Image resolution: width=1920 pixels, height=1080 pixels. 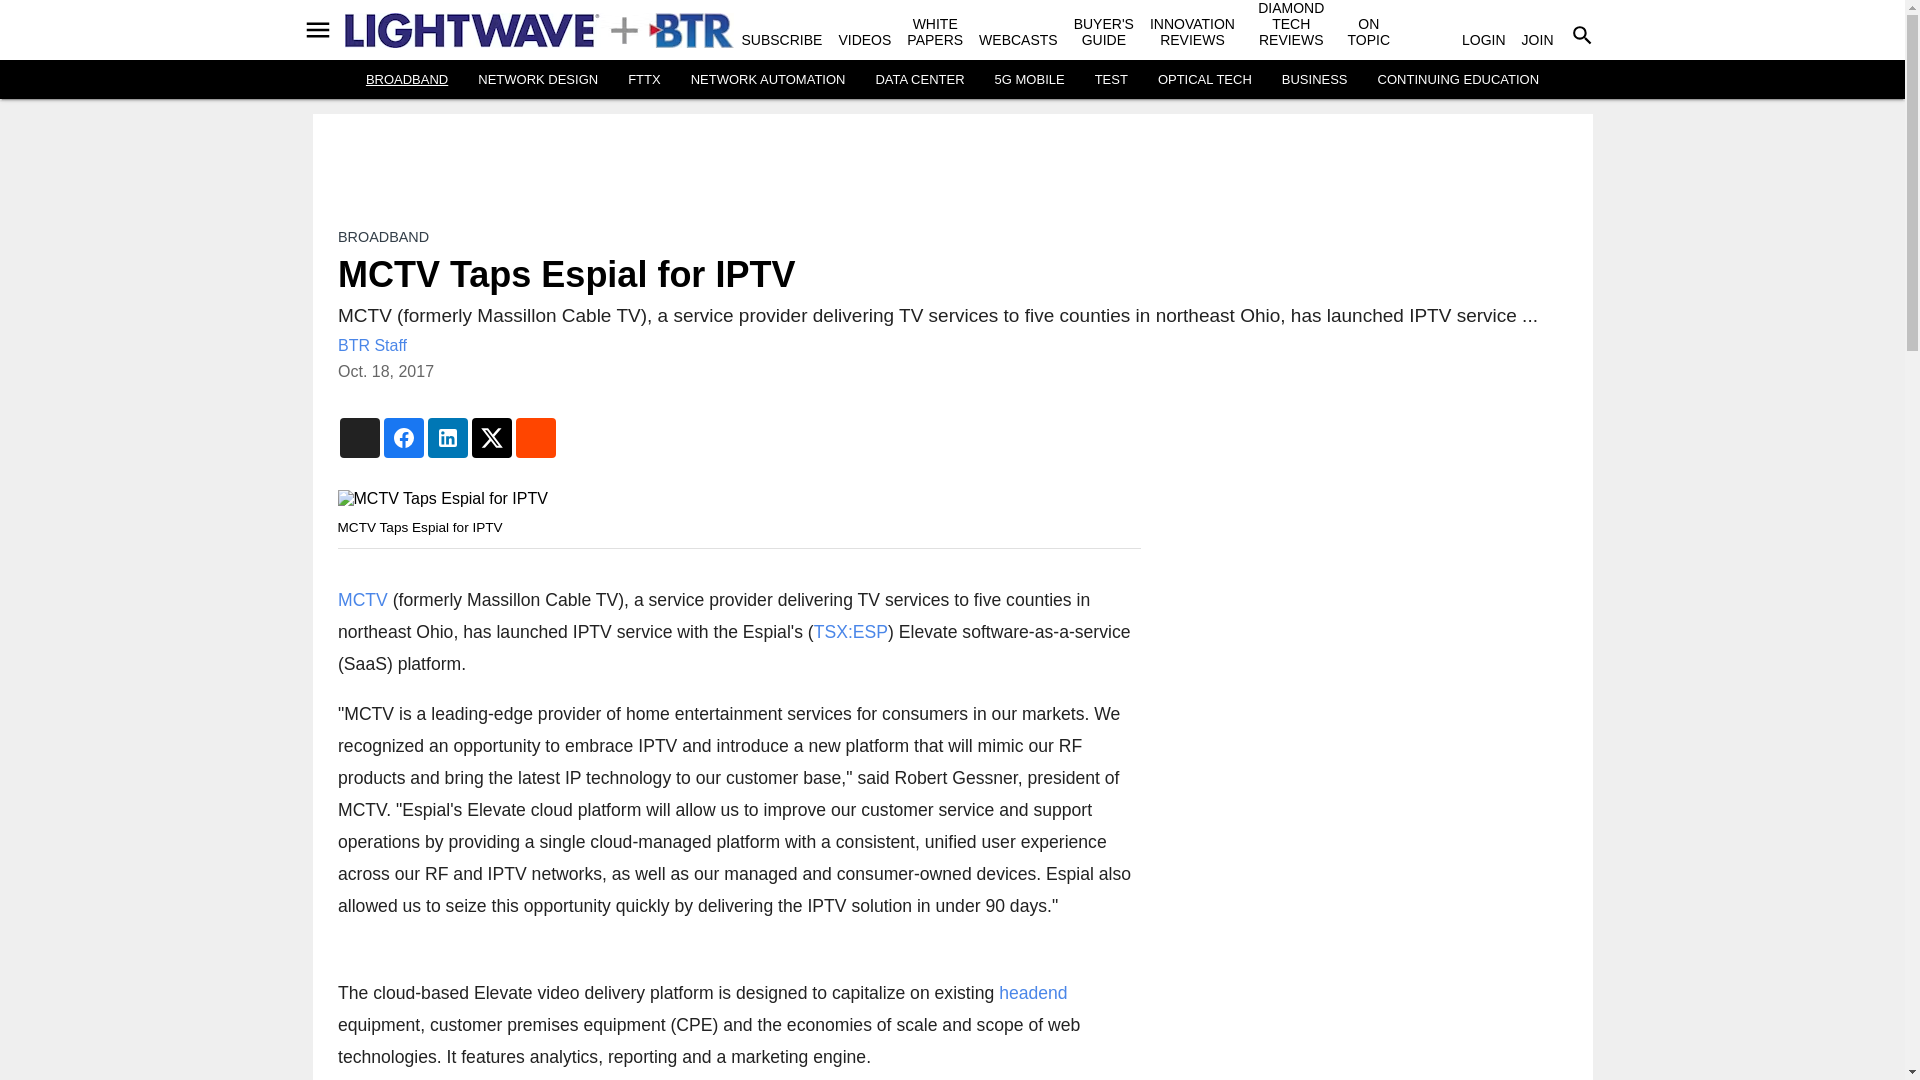 I want to click on JOIN, so click(x=1538, y=40).